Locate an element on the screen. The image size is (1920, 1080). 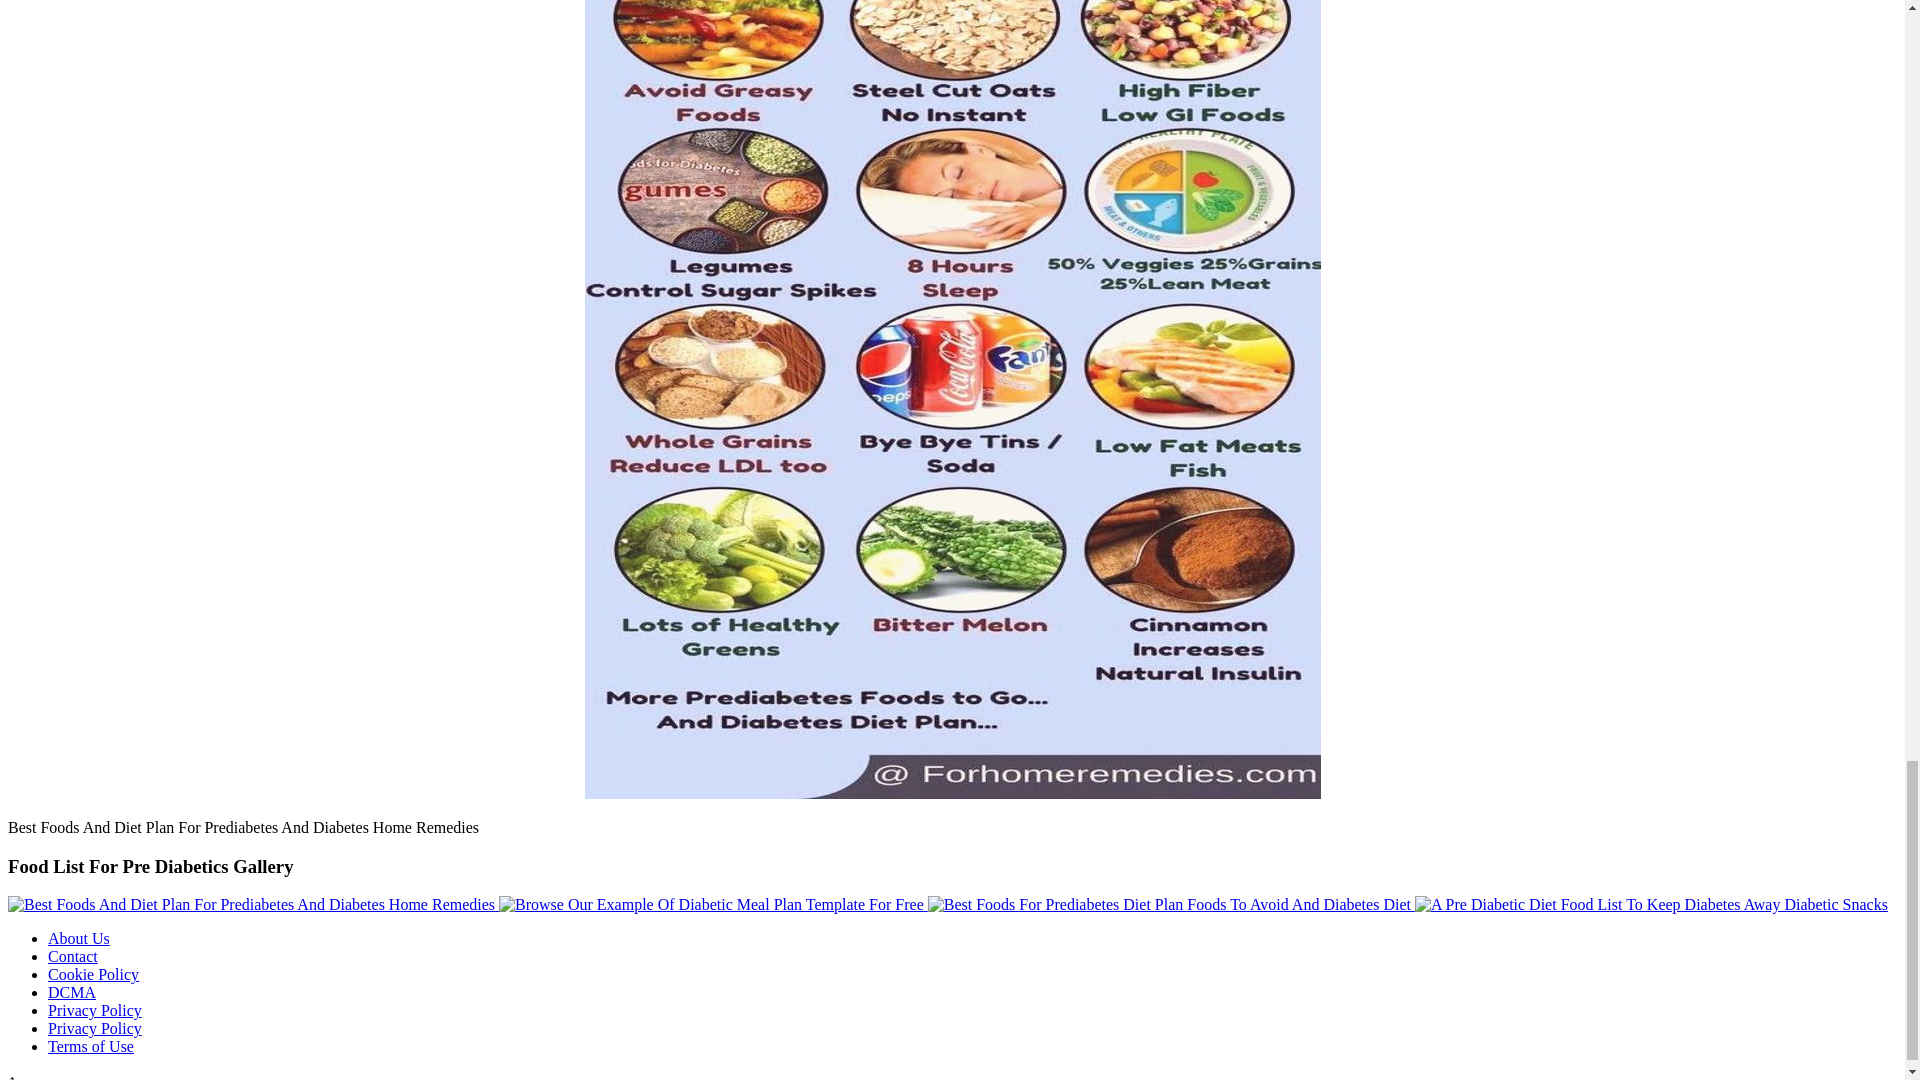
Browse Our Example Of Diabetic Meal Plan Template For Free is located at coordinates (711, 904).